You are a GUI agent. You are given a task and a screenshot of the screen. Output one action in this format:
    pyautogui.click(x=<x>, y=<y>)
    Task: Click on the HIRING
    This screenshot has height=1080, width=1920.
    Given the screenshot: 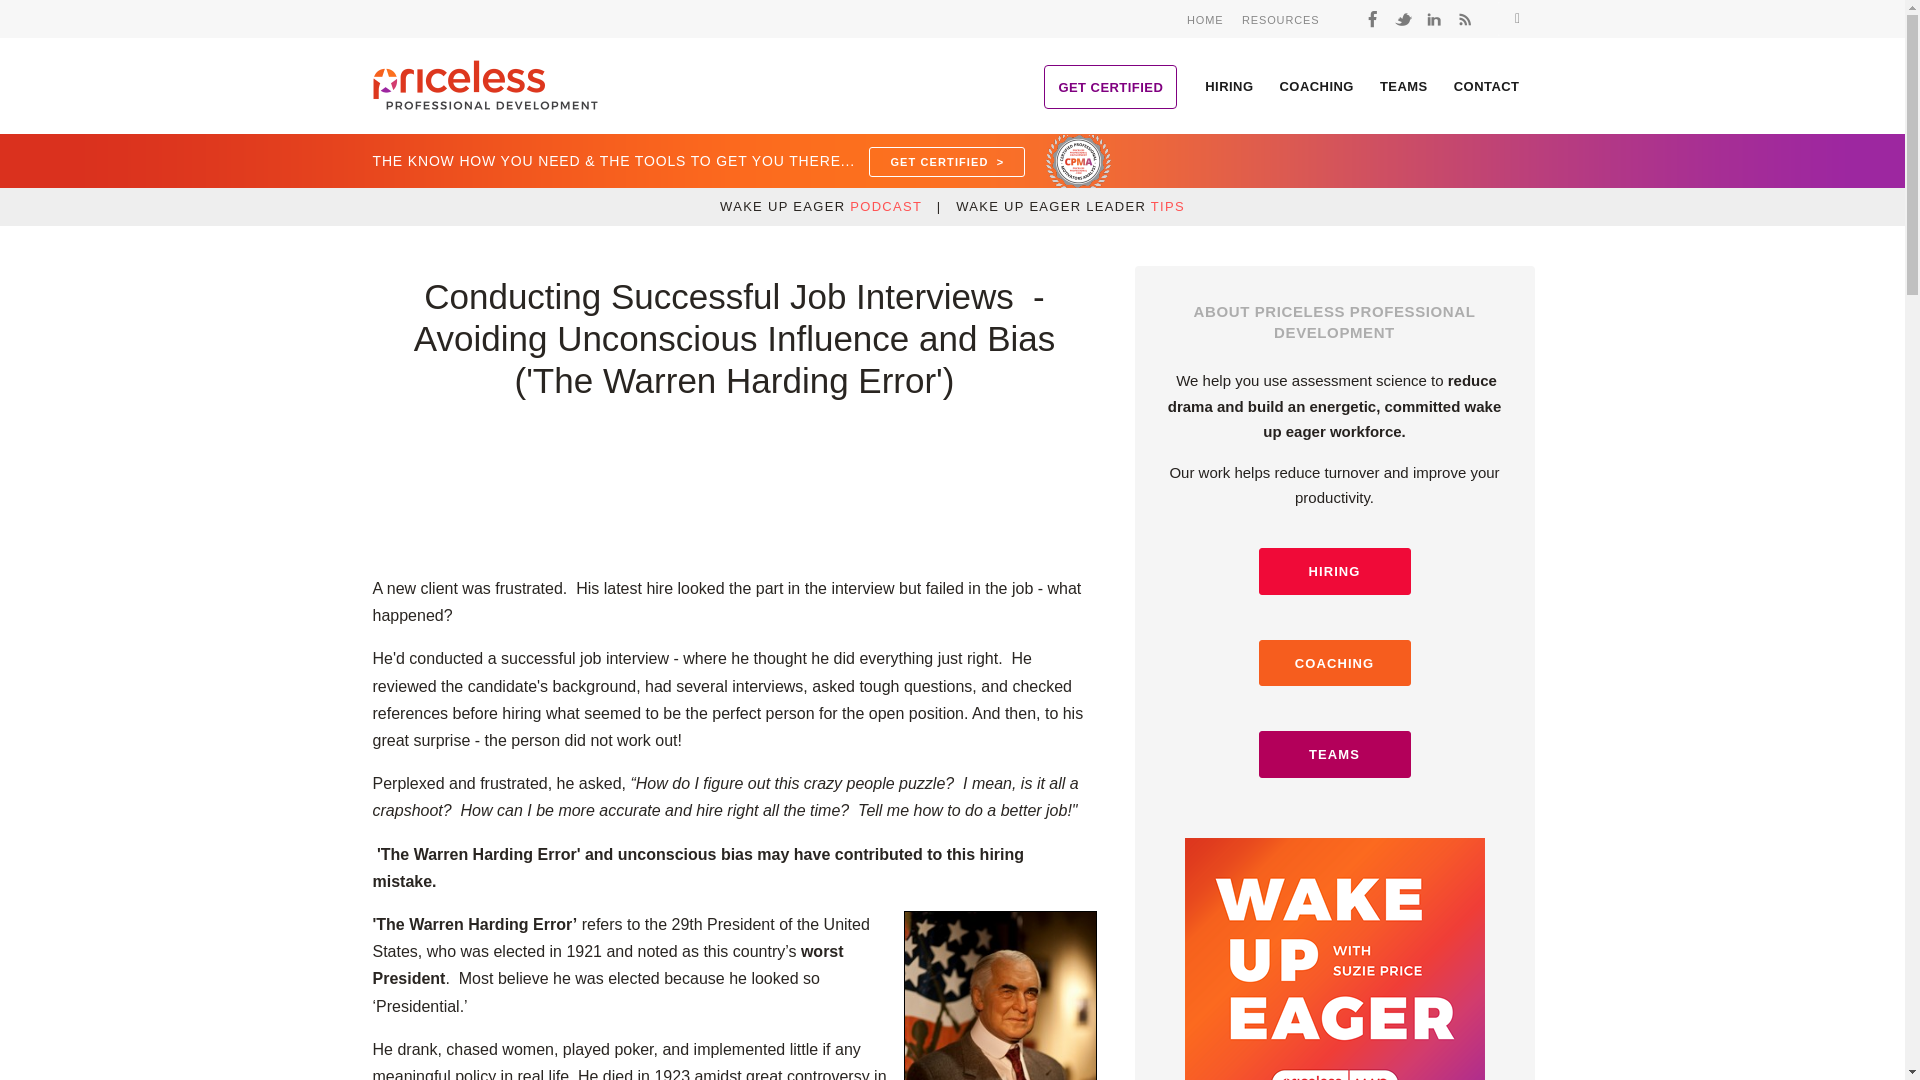 What is the action you would take?
    pyautogui.click(x=1228, y=85)
    